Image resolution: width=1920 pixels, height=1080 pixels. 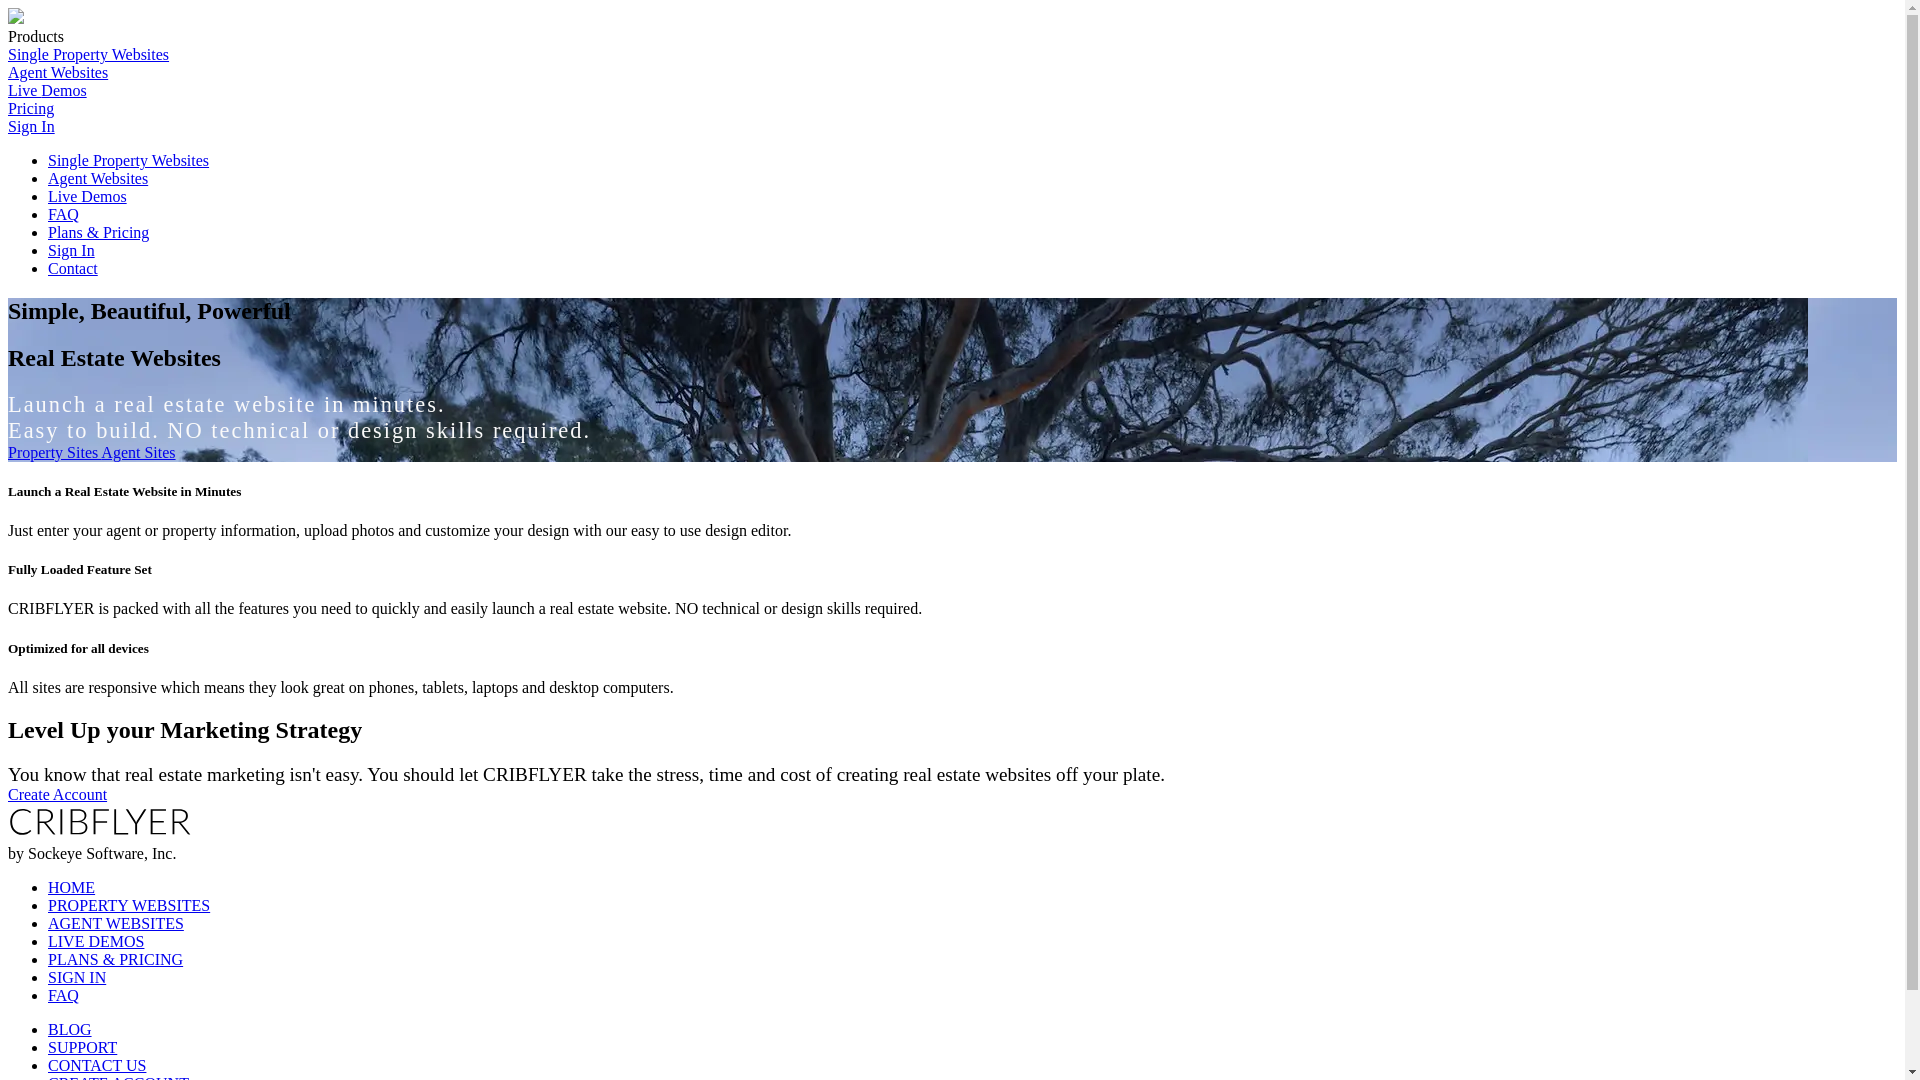 I want to click on PROPERTY WEBSITES, so click(x=129, y=906).